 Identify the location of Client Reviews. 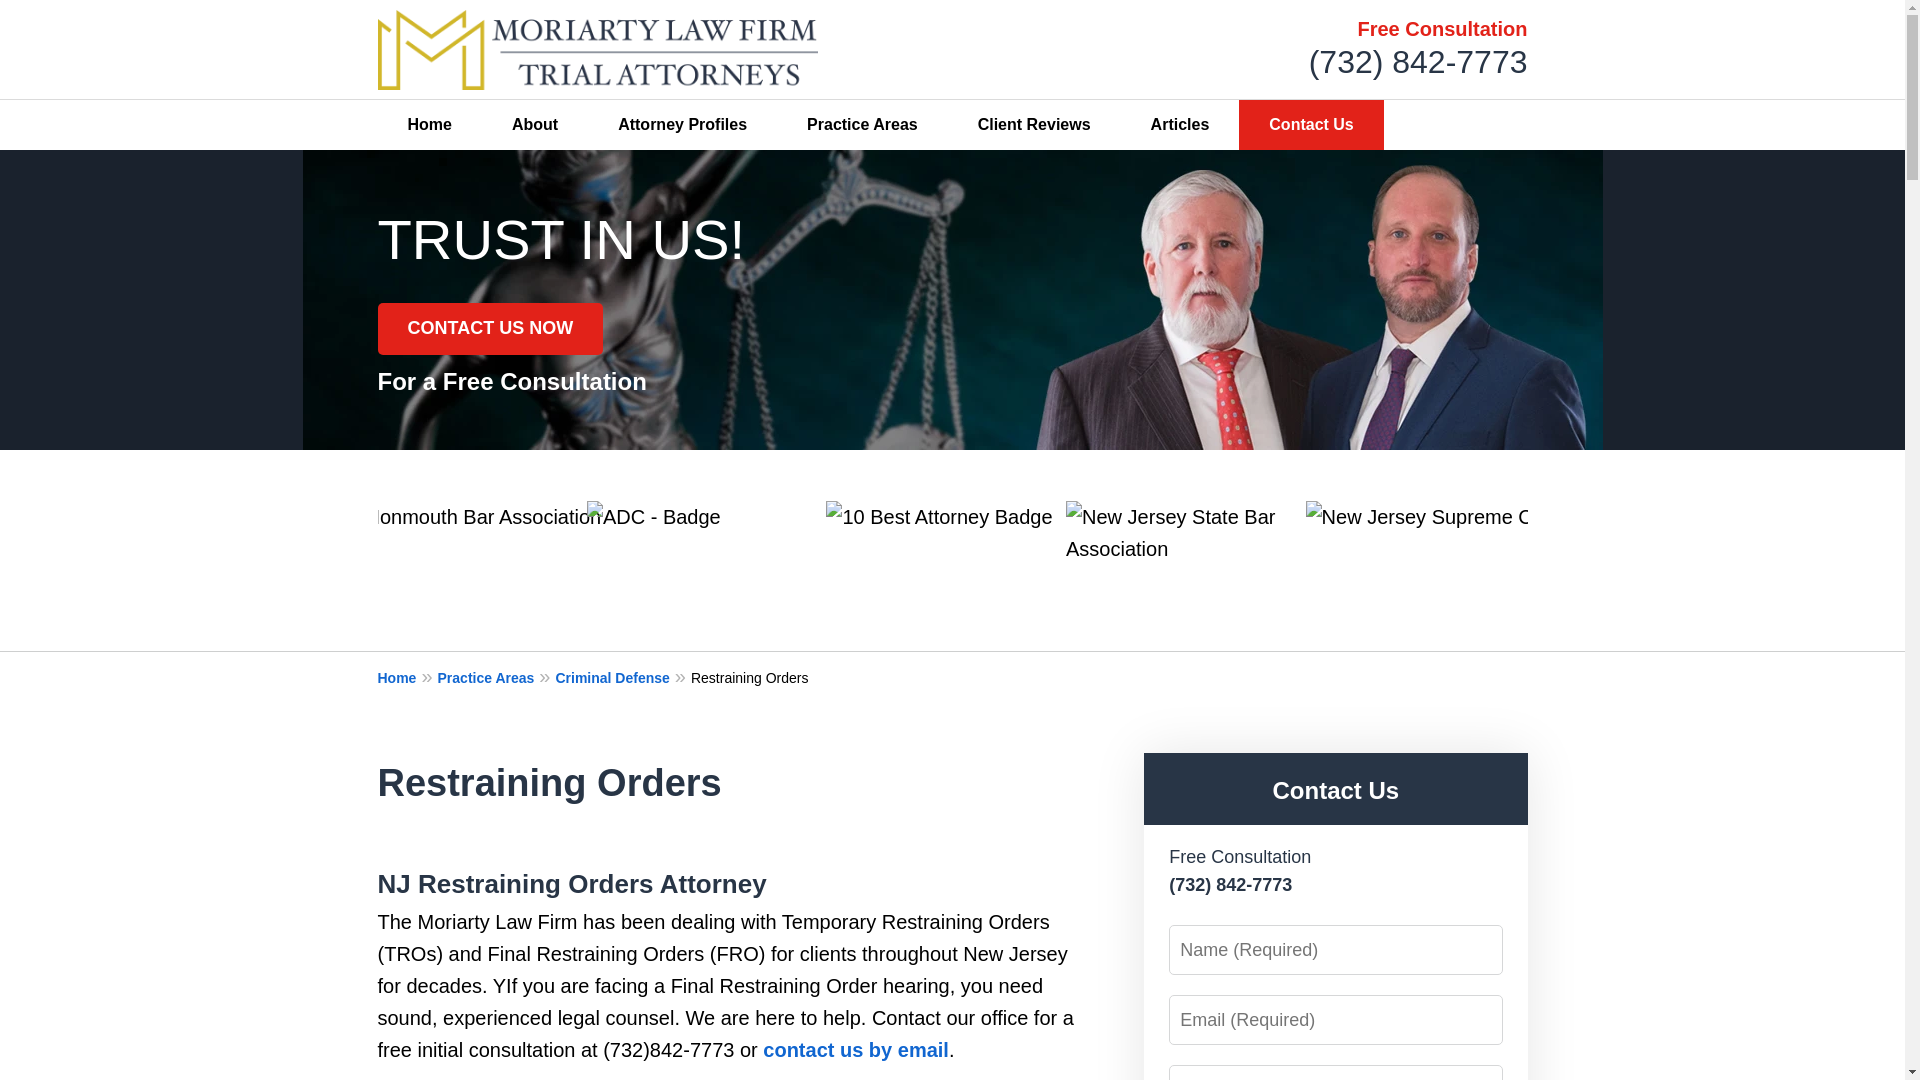
(1034, 125).